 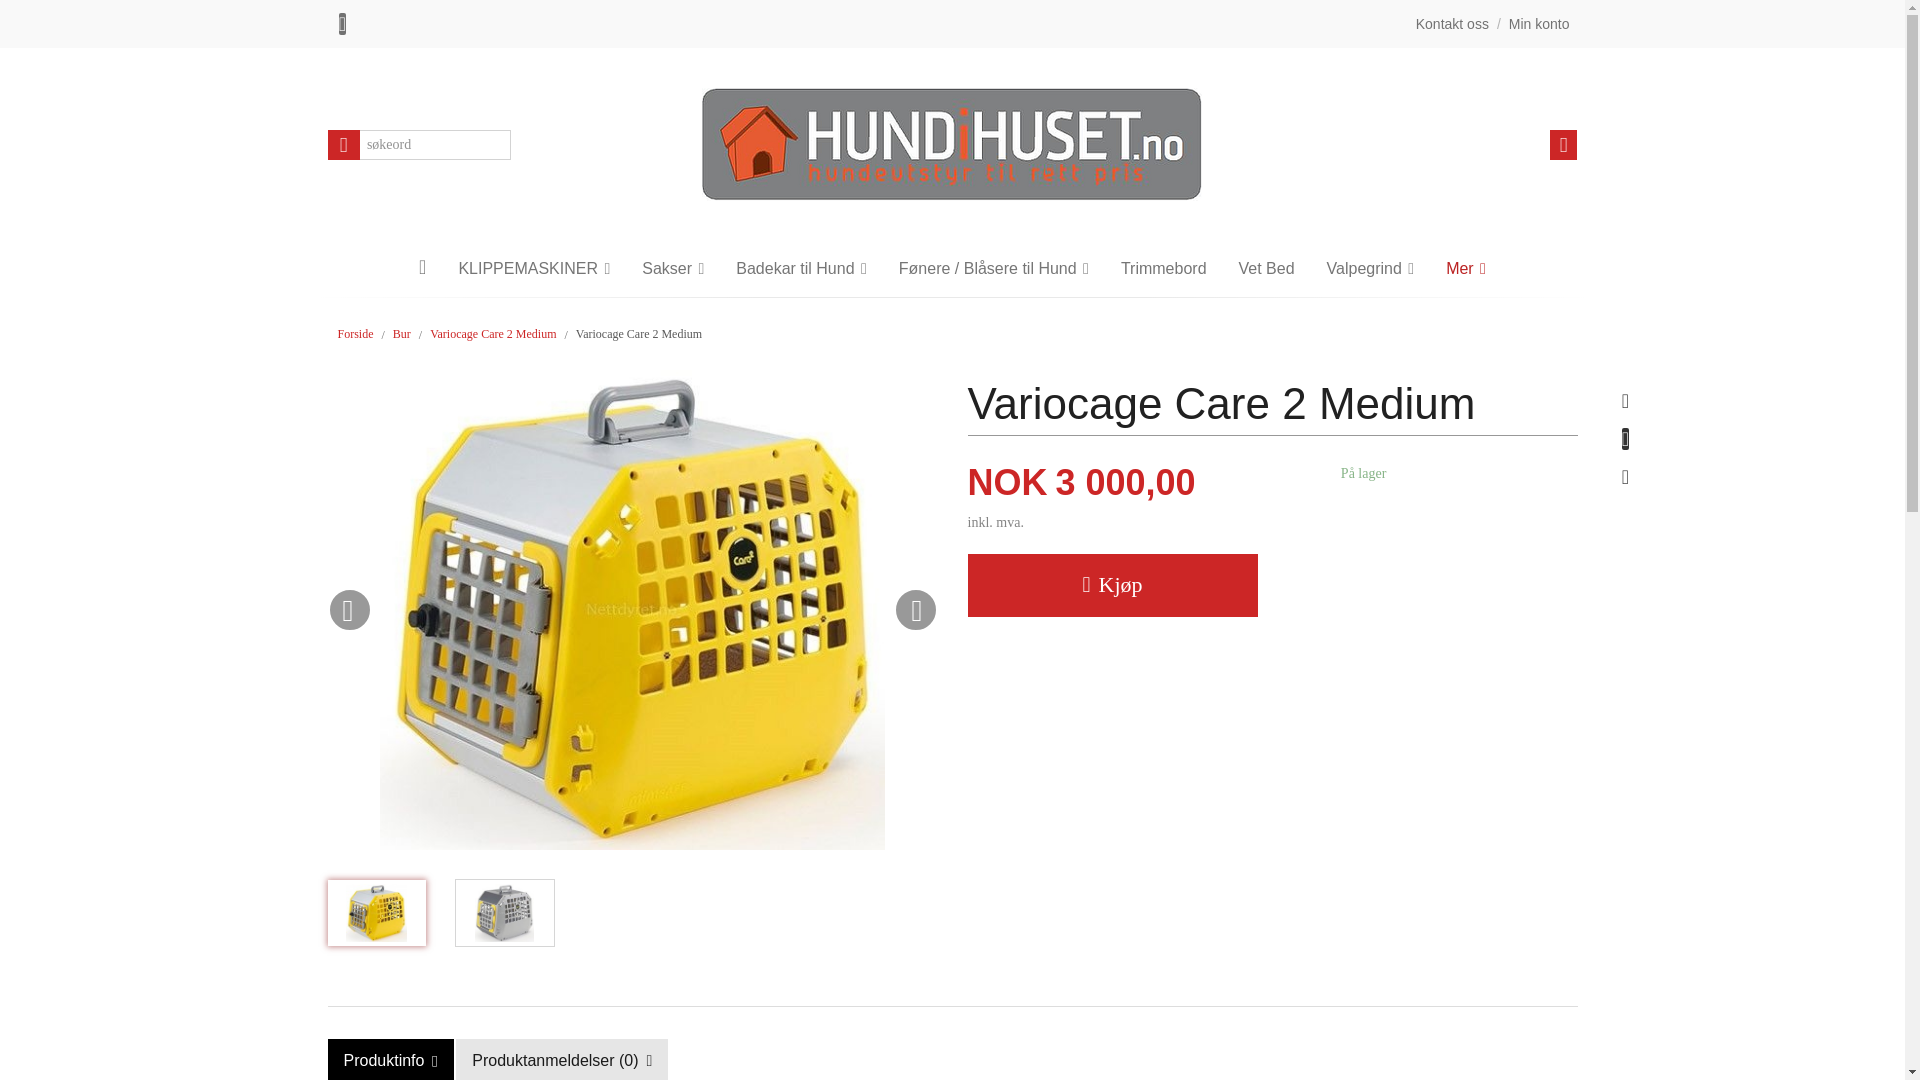 I want to click on Min konto, so click(x=1540, y=24).